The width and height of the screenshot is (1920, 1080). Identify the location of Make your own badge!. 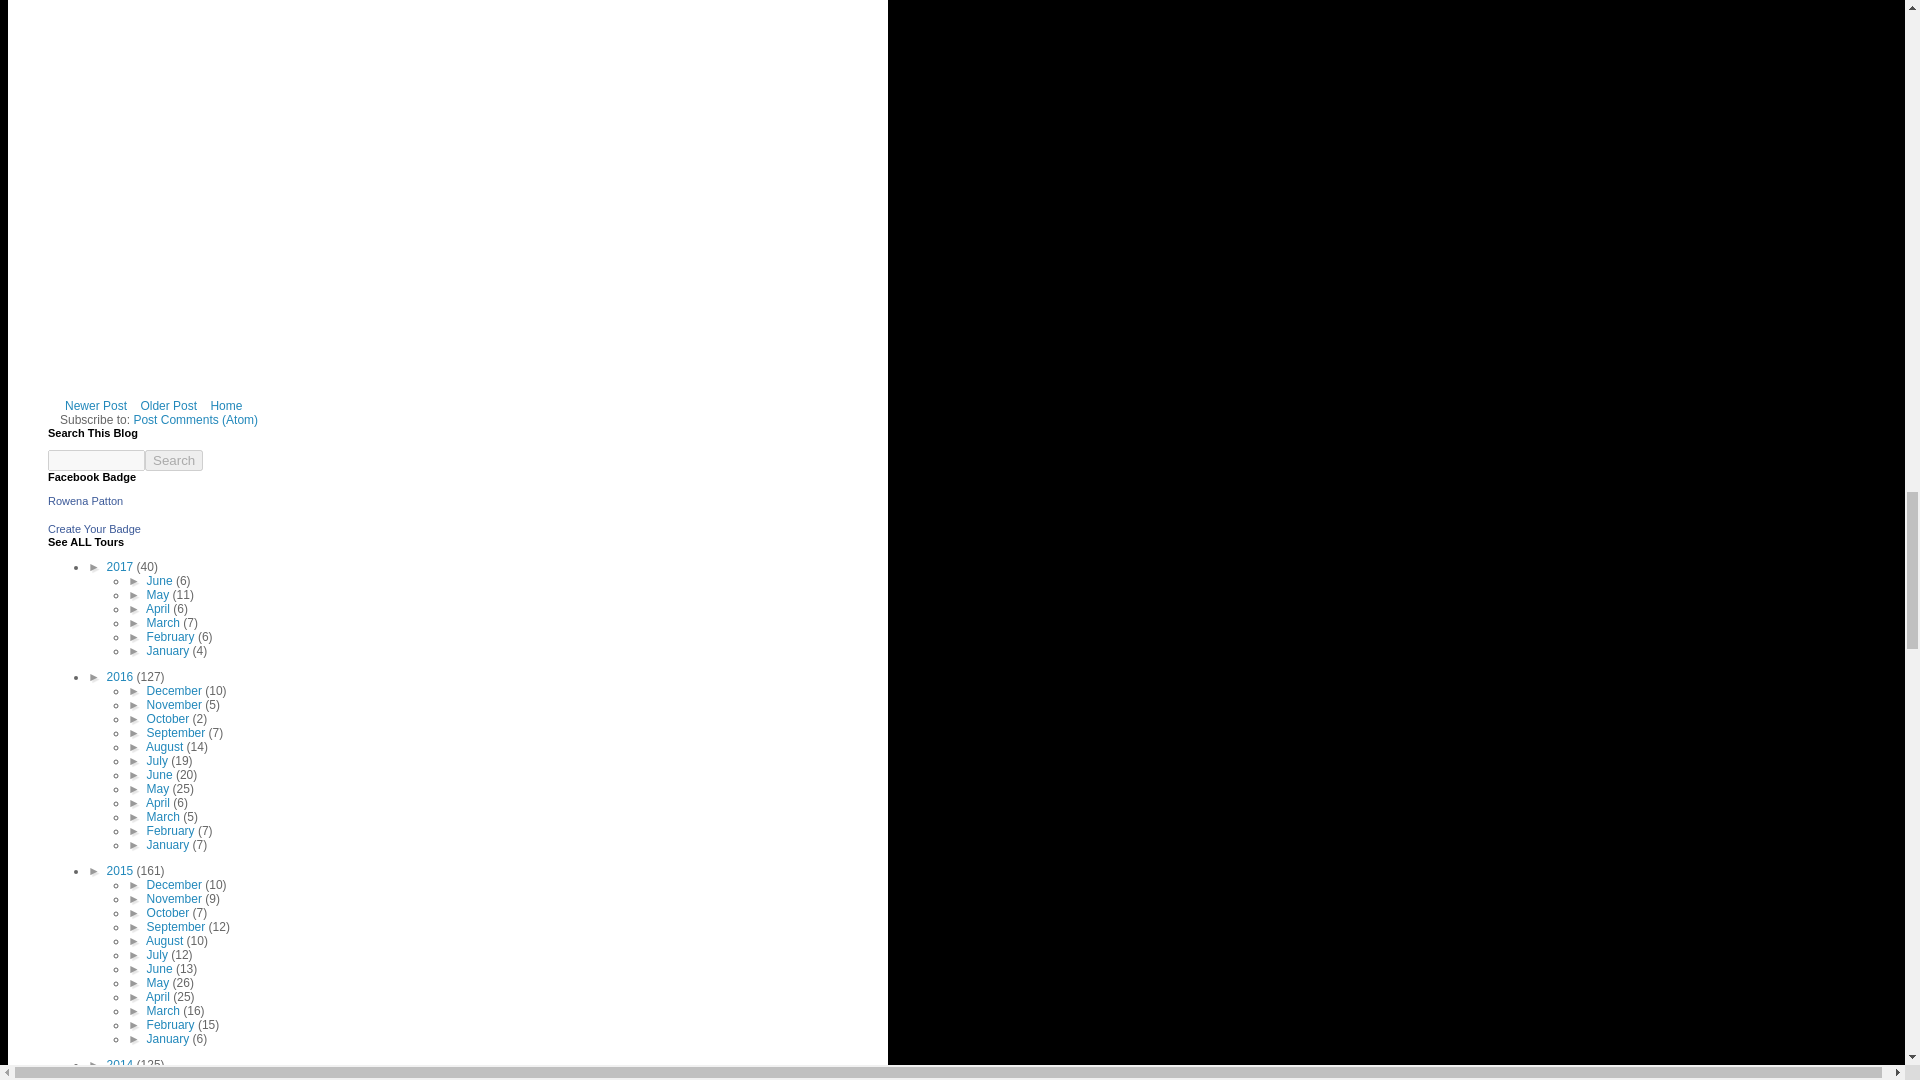
(94, 528).